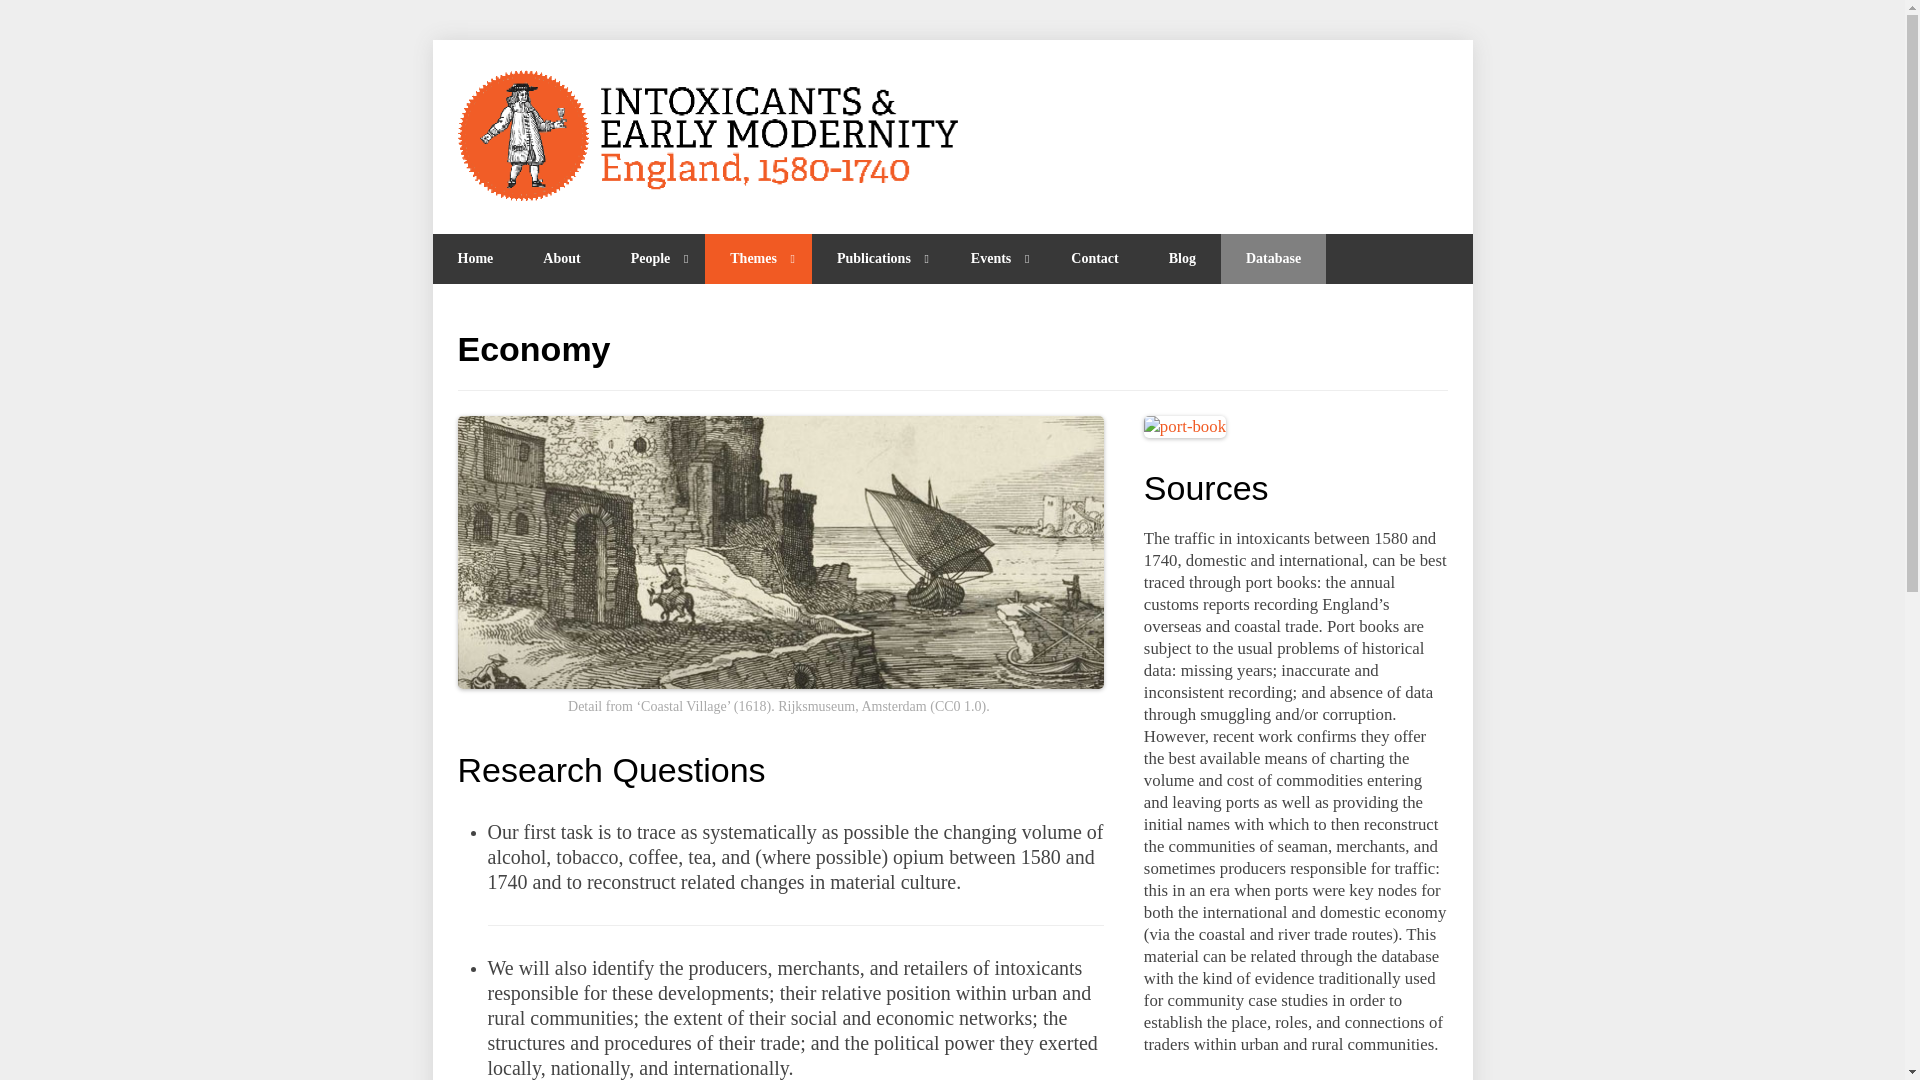  Describe the element at coordinates (879, 259) in the screenshot. I see `Publications` at that location.